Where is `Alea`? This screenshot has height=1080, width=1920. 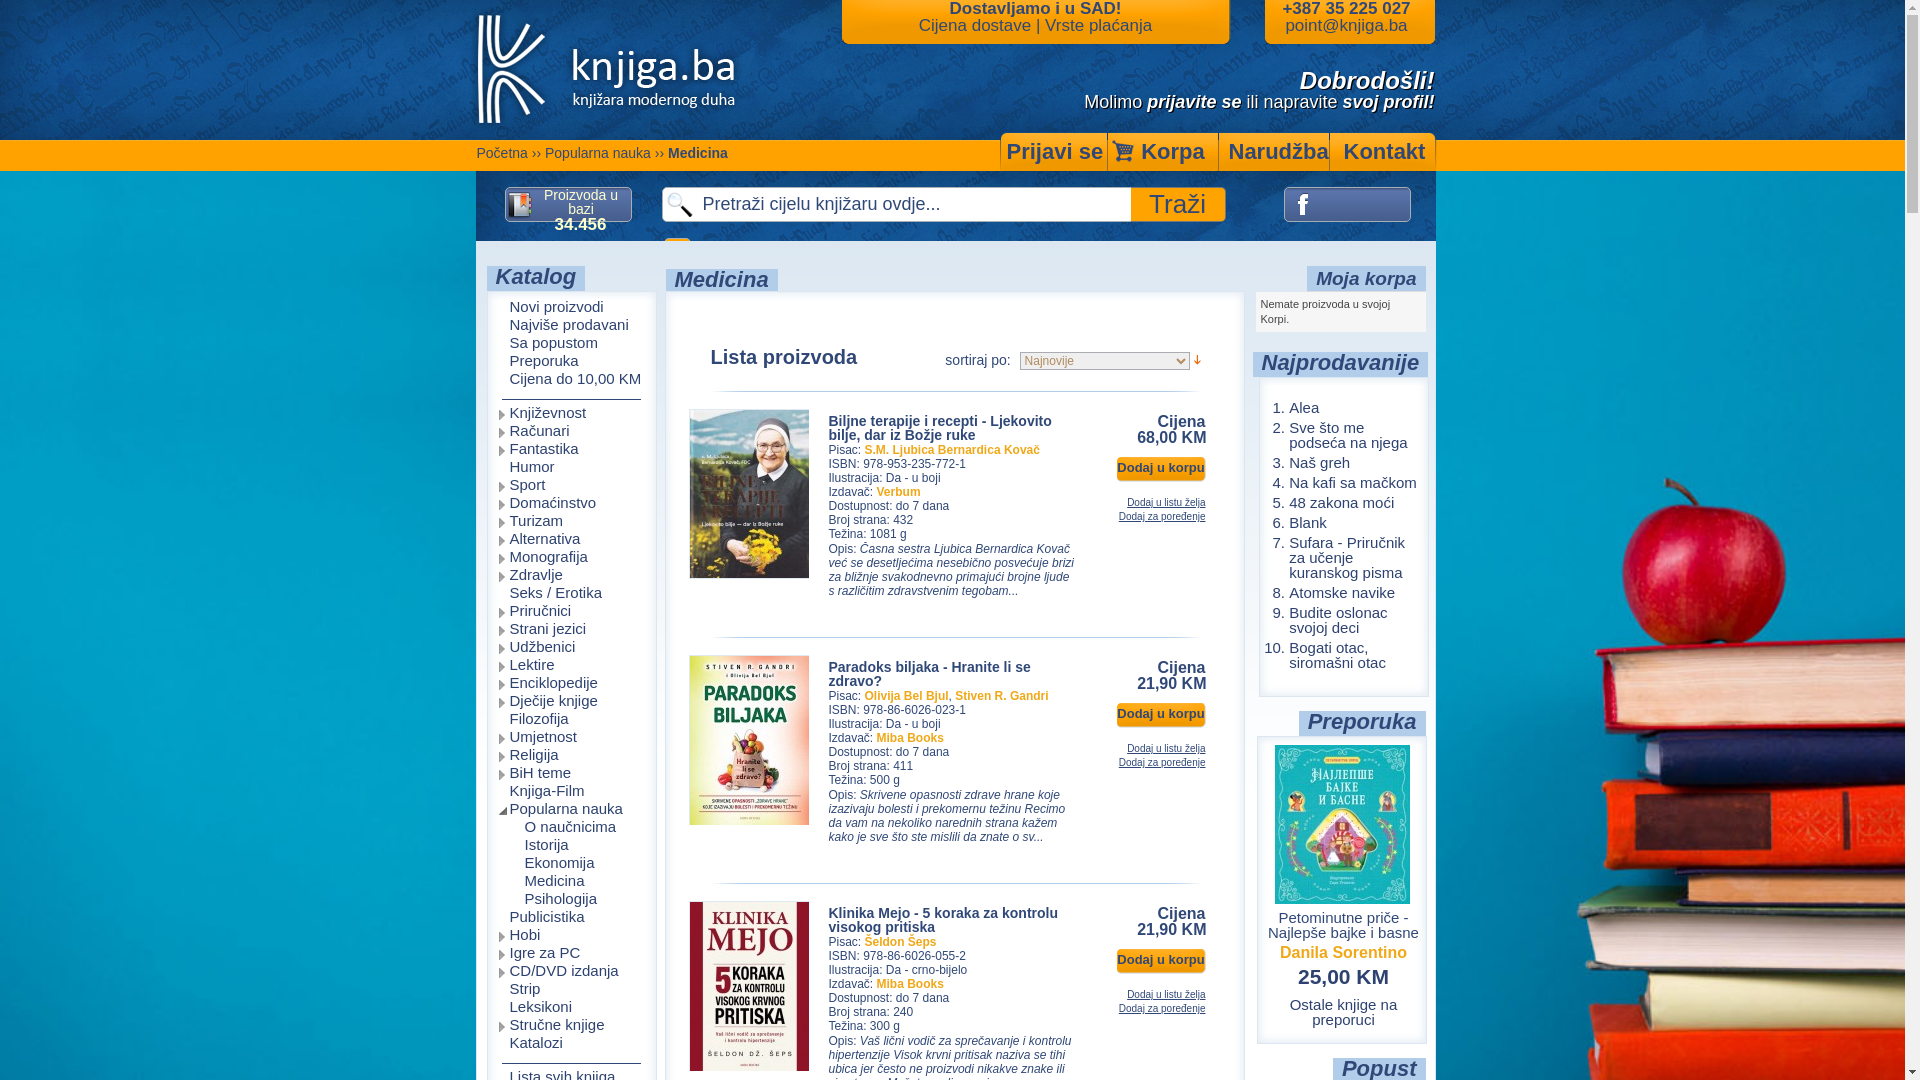 Alea is located at coordinates (1304, 408).